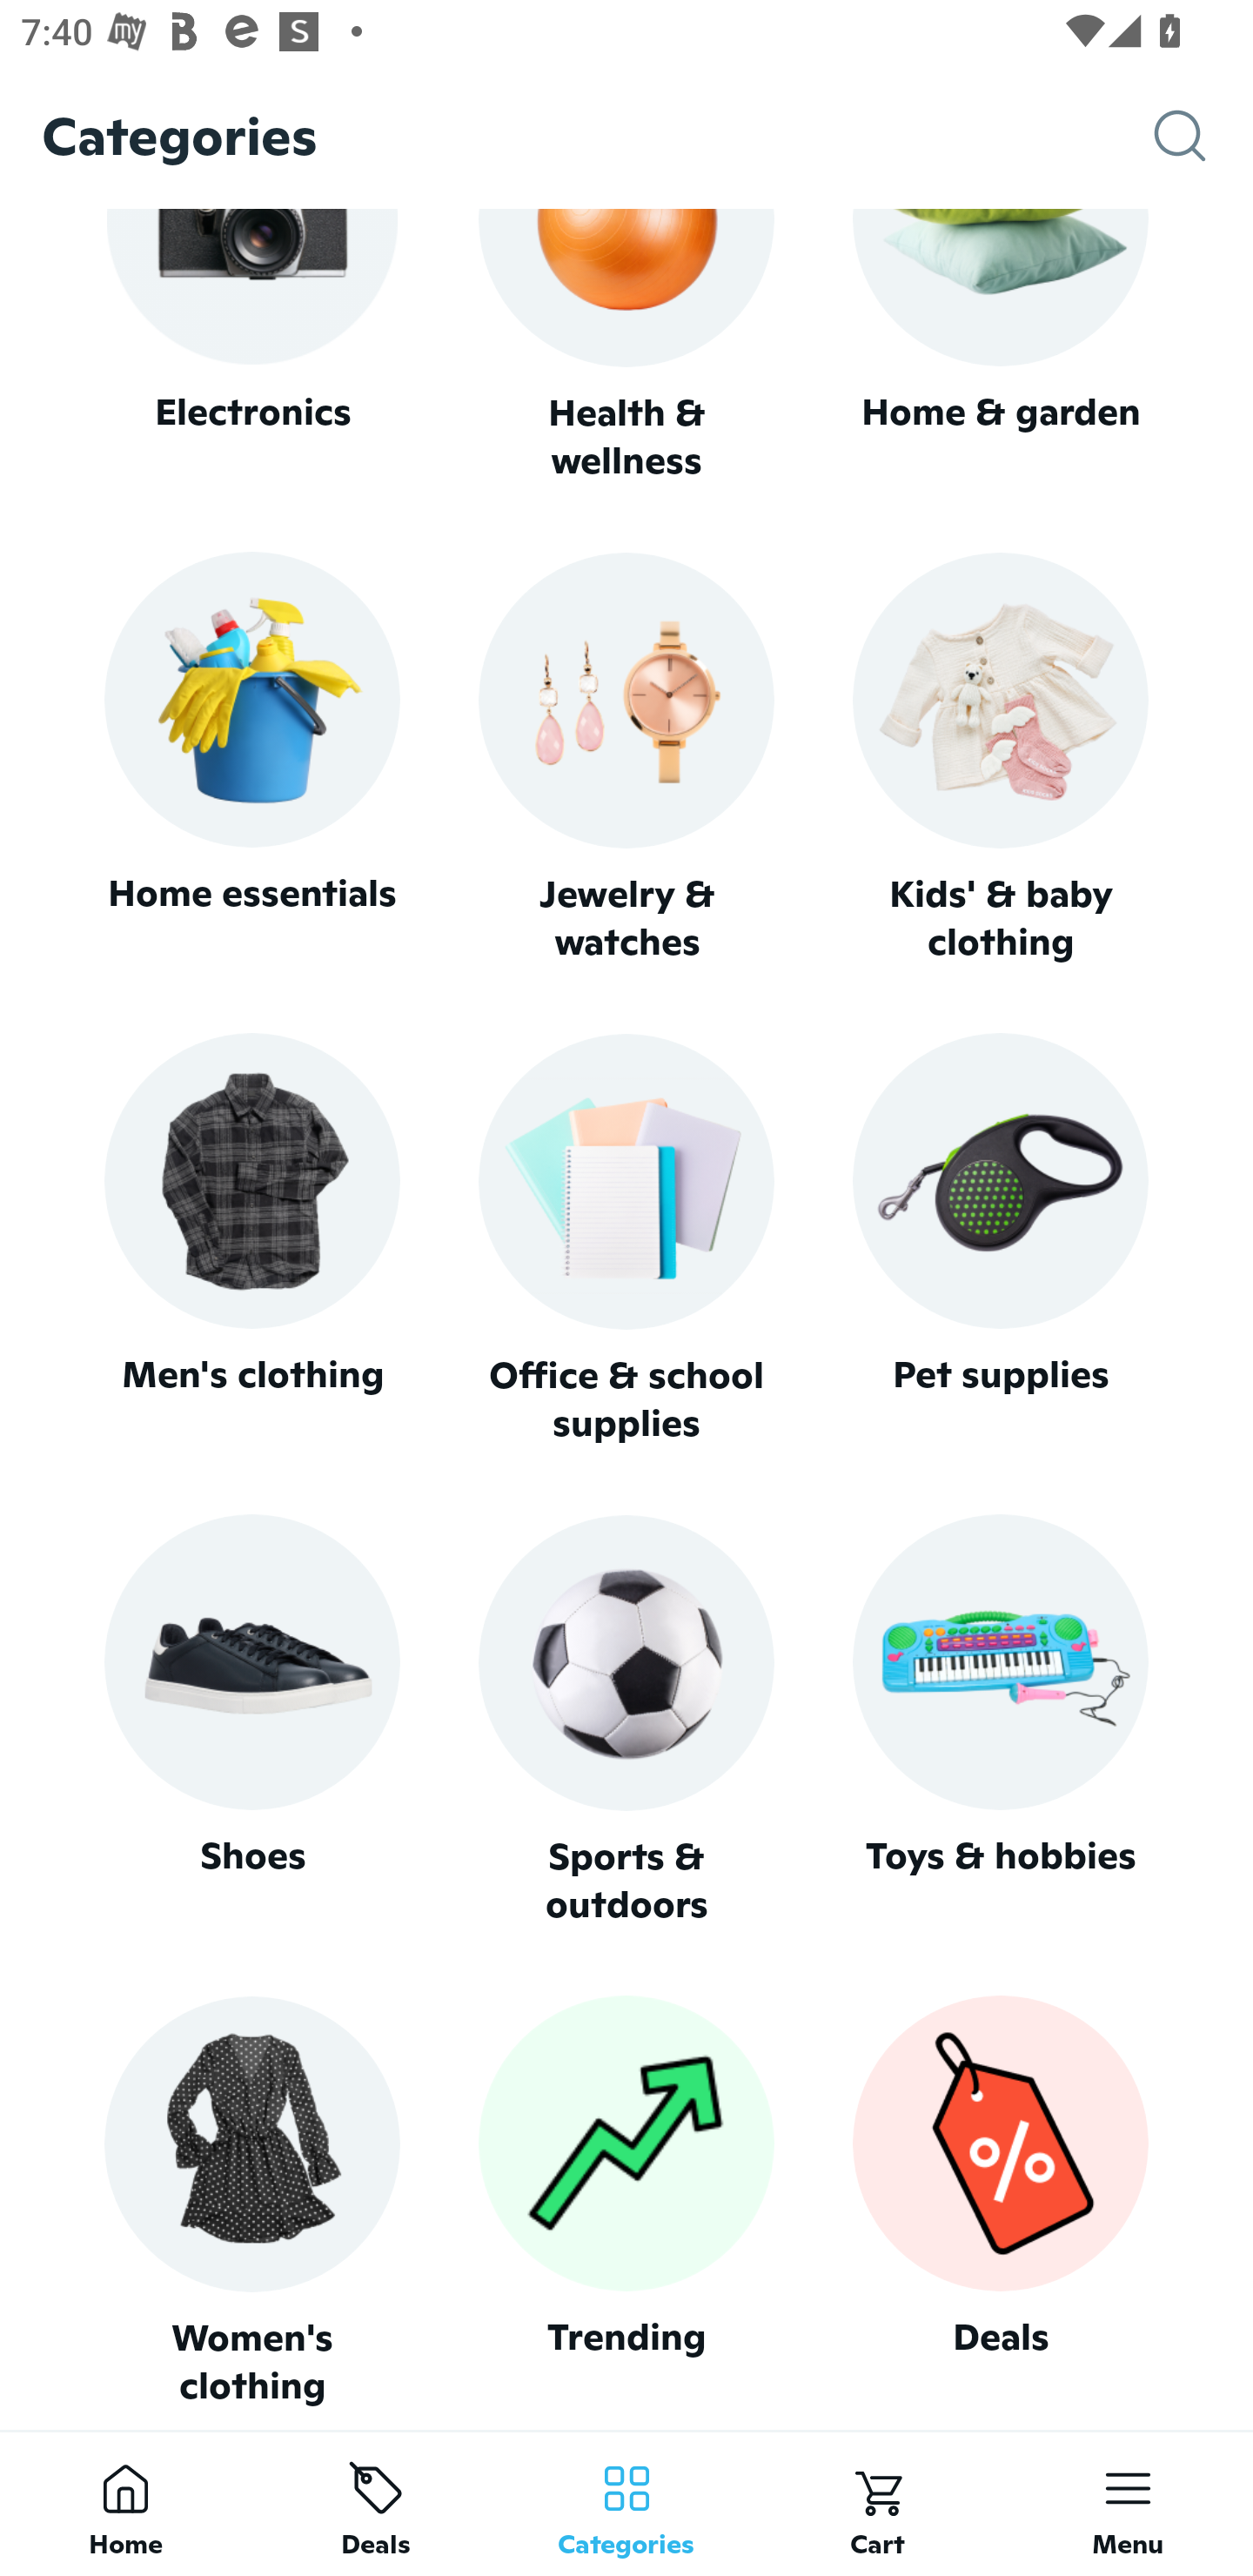 This screenshot has width=1253, height=2576. I want to click on Women's clothing, so click(251, 2202).